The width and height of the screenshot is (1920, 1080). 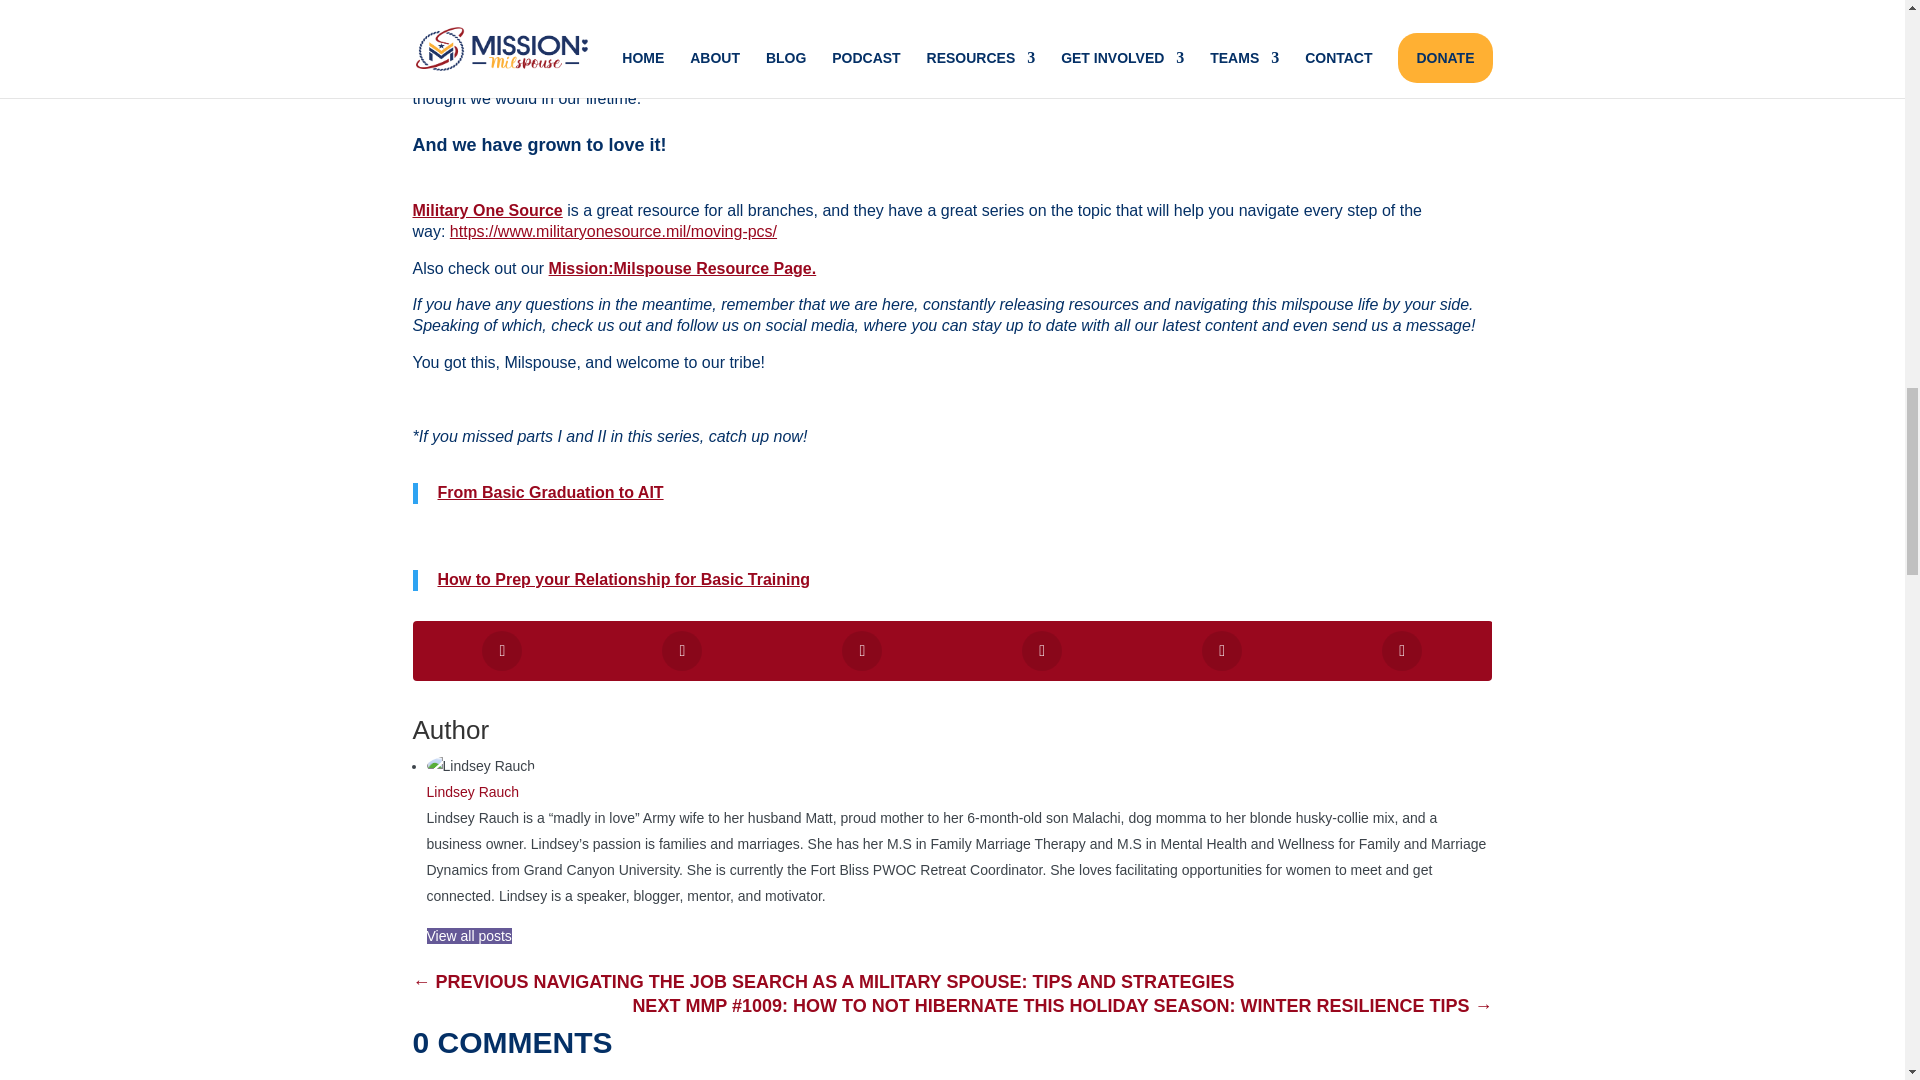 I want to click on One Source Moving and PCS, so click(x=613, y=230).